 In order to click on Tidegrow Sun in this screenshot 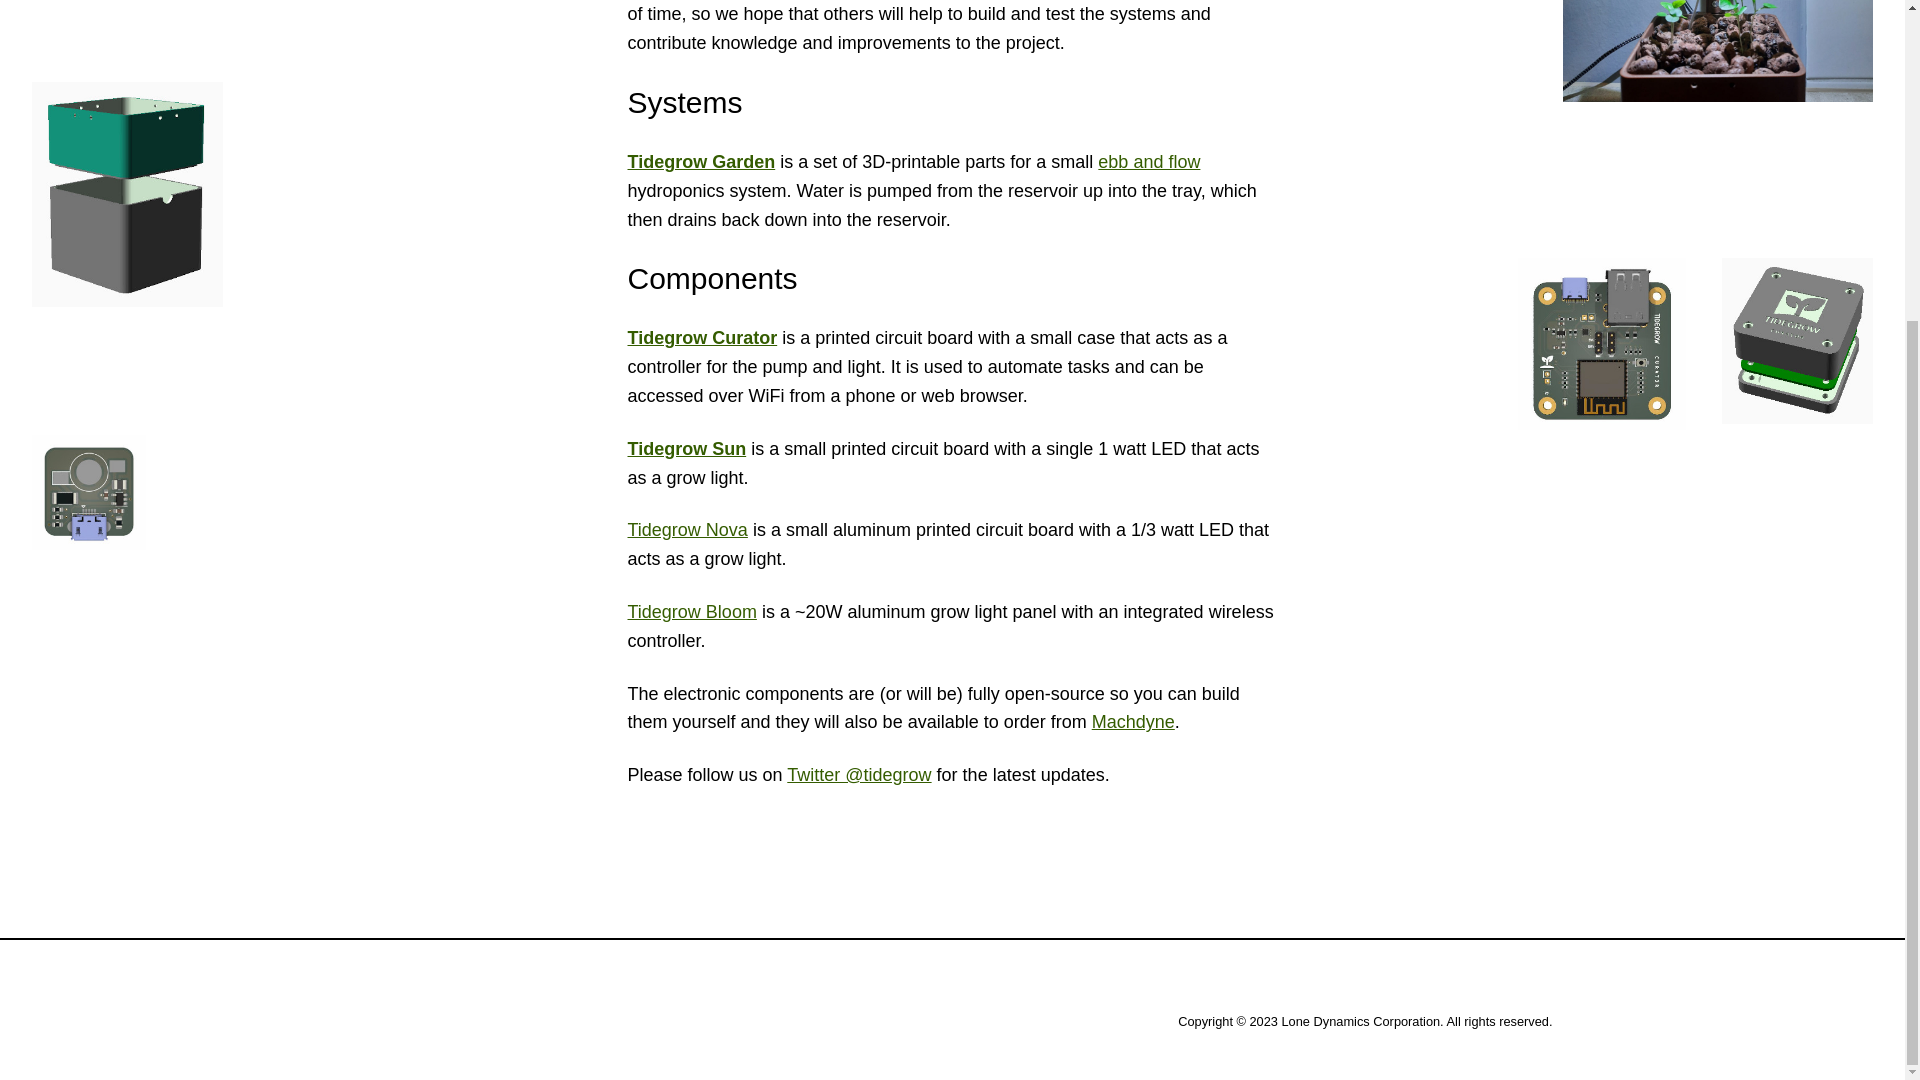, I will do `click(686, 448)`.